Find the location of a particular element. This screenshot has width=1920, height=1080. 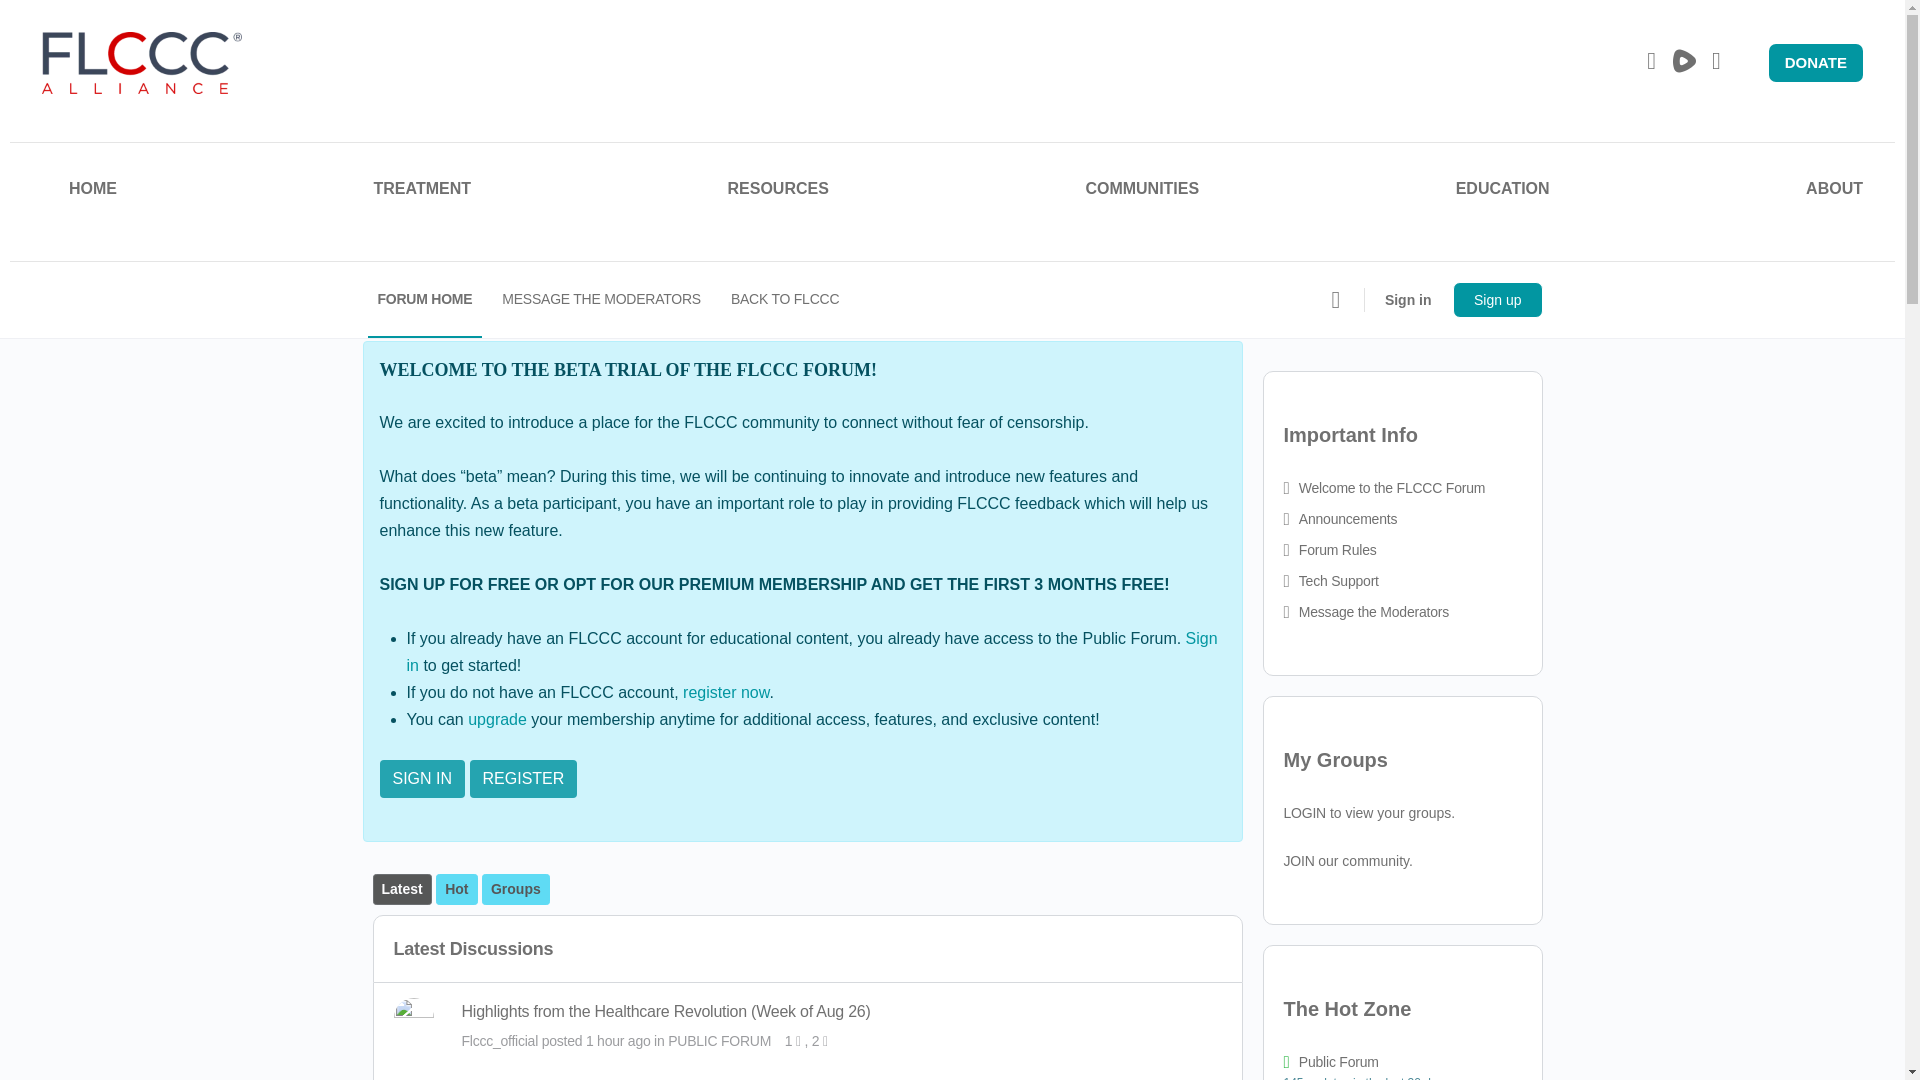

ABOUT is located at coordinates (1834, 192).